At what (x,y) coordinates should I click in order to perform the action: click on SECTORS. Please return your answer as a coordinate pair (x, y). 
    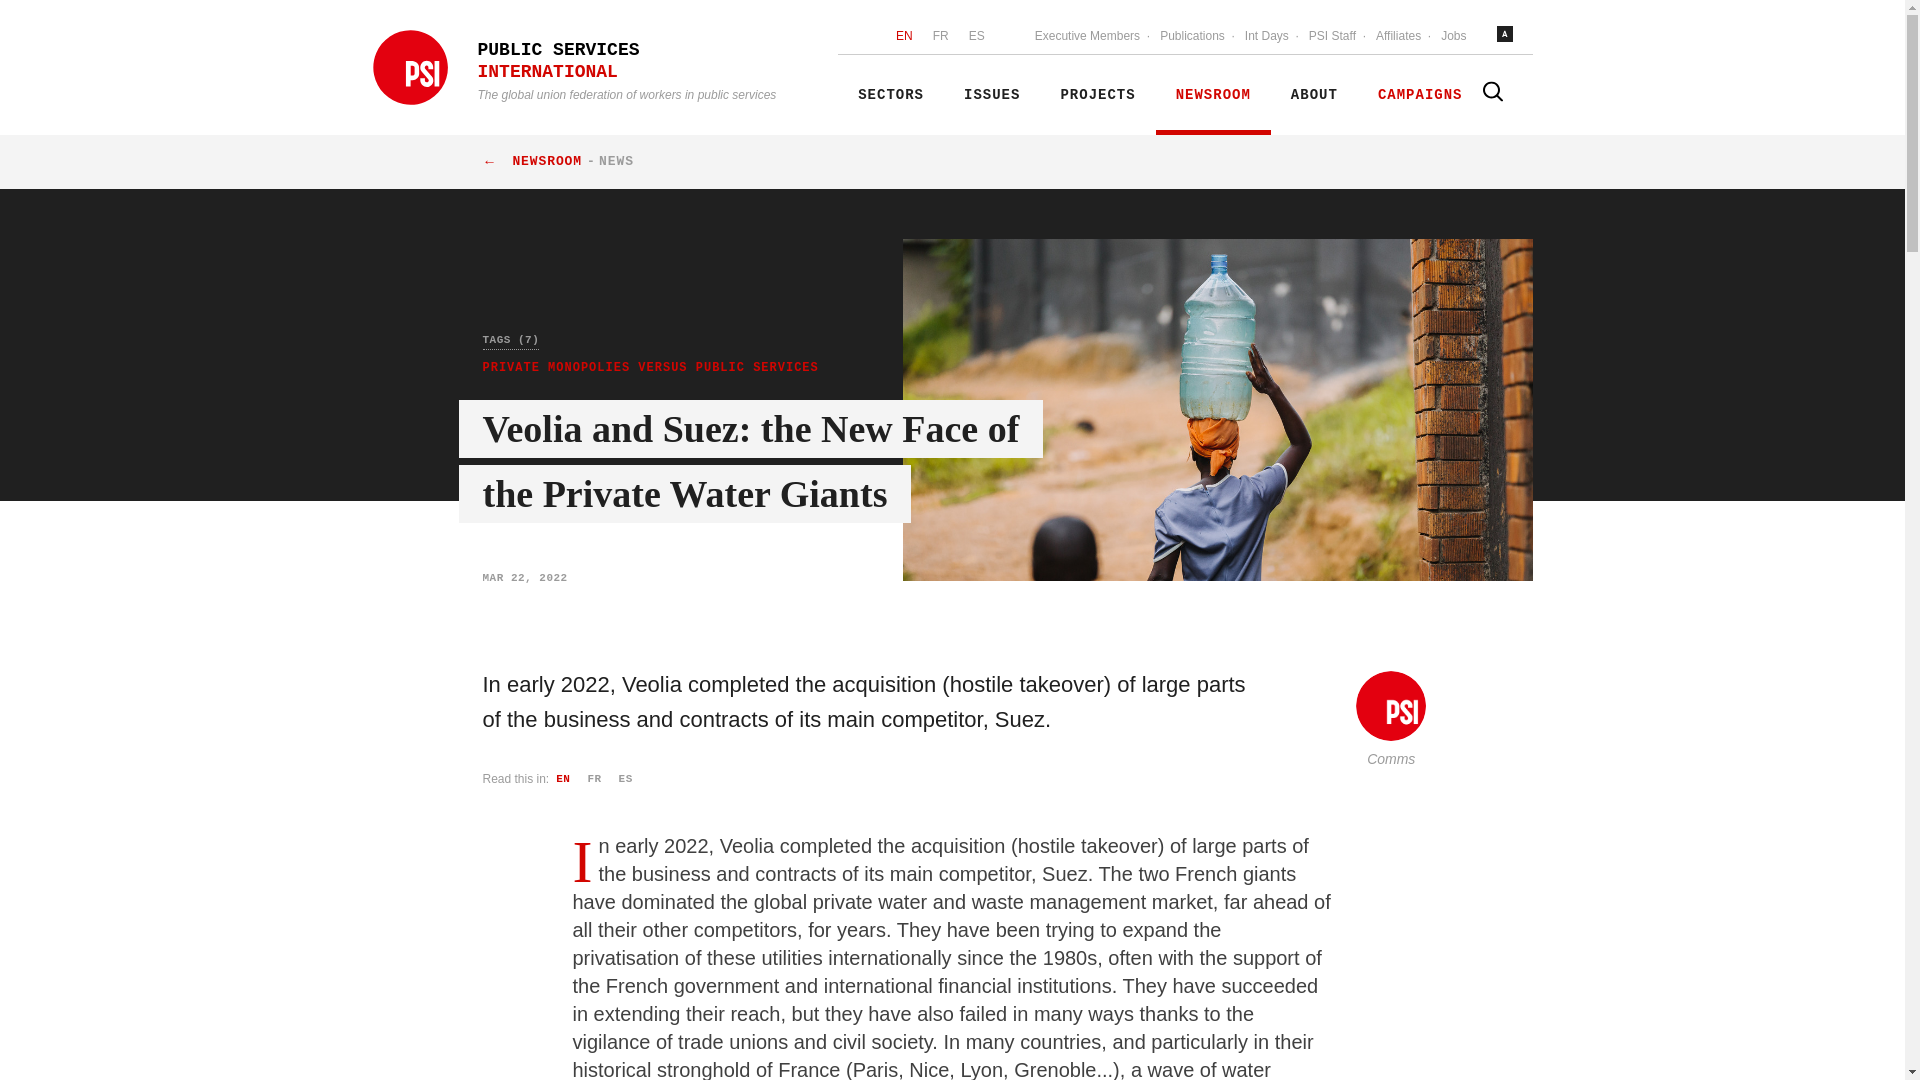
    Looking at the image, I should click on (890, 95).